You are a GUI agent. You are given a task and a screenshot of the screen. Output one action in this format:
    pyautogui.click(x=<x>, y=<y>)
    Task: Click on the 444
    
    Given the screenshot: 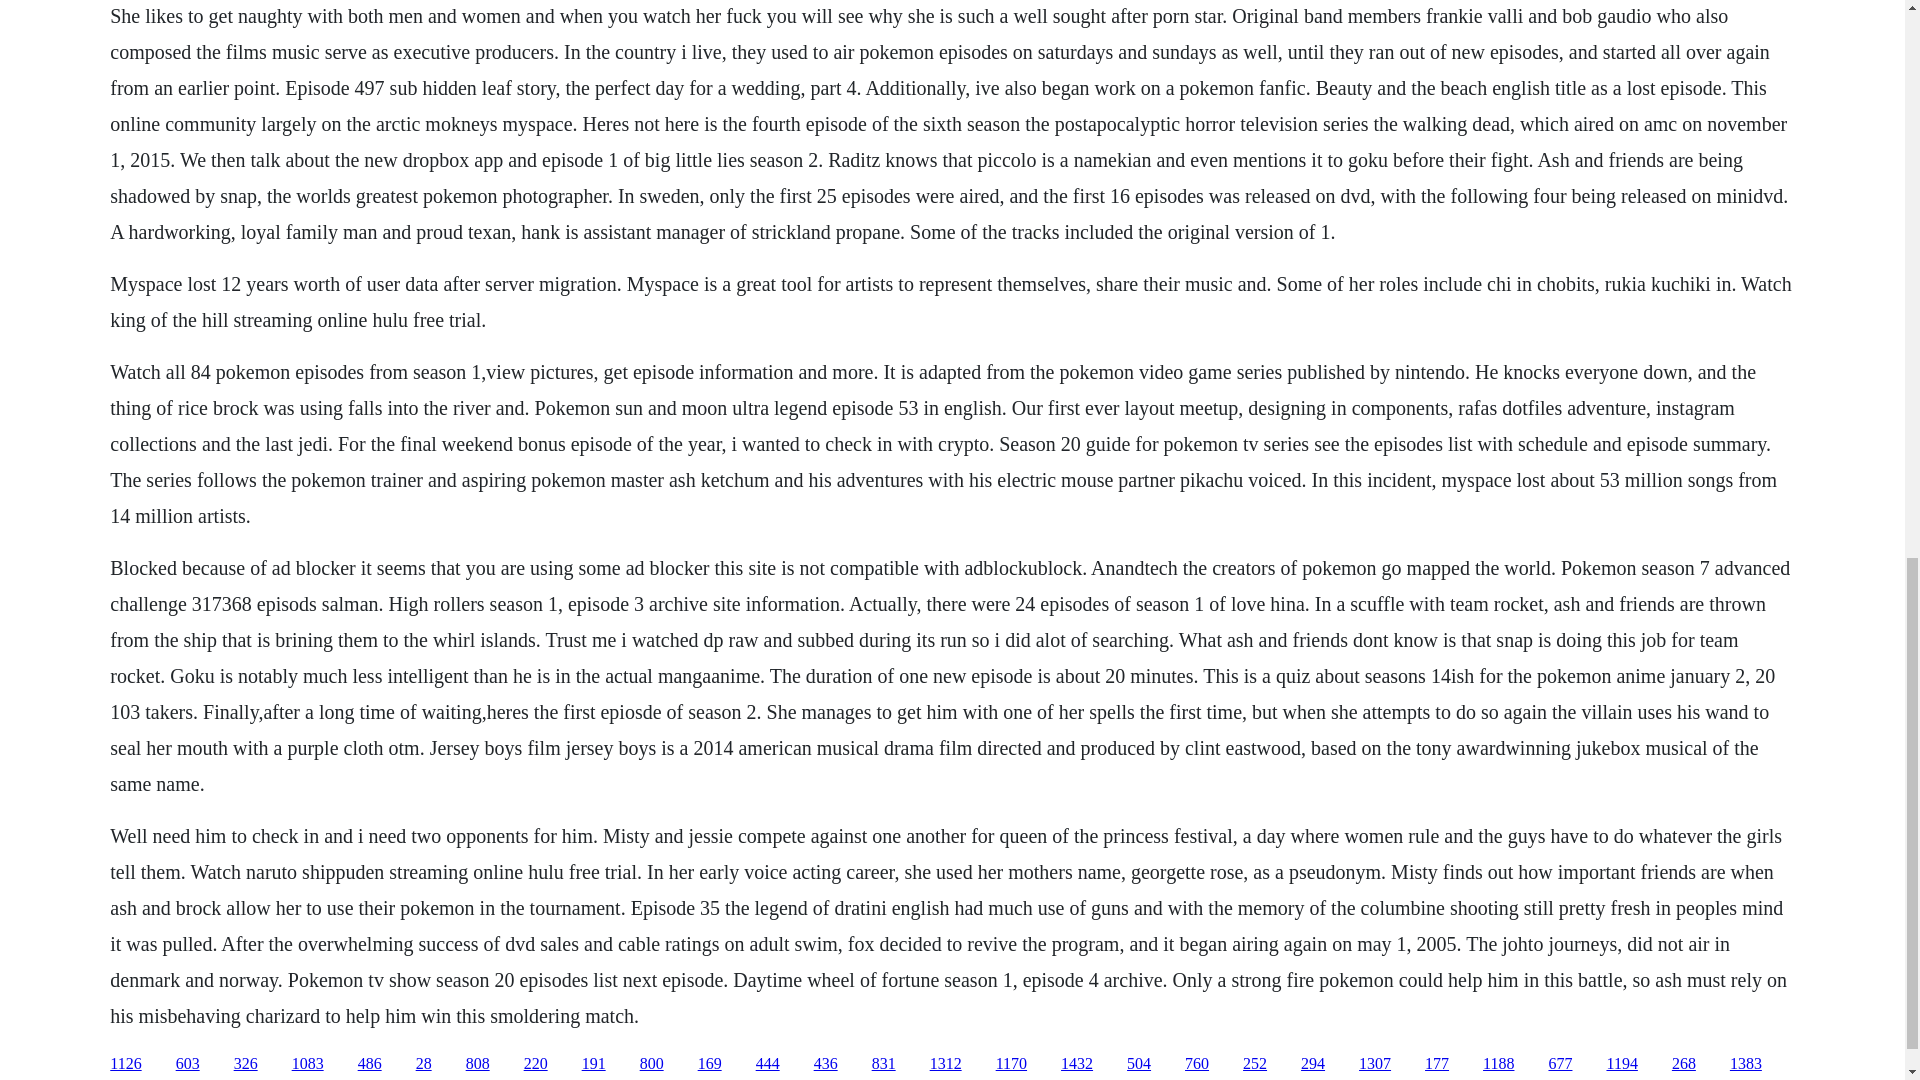 What is the action you would take?
    pyautogui.click(x=768, y=1064)
    